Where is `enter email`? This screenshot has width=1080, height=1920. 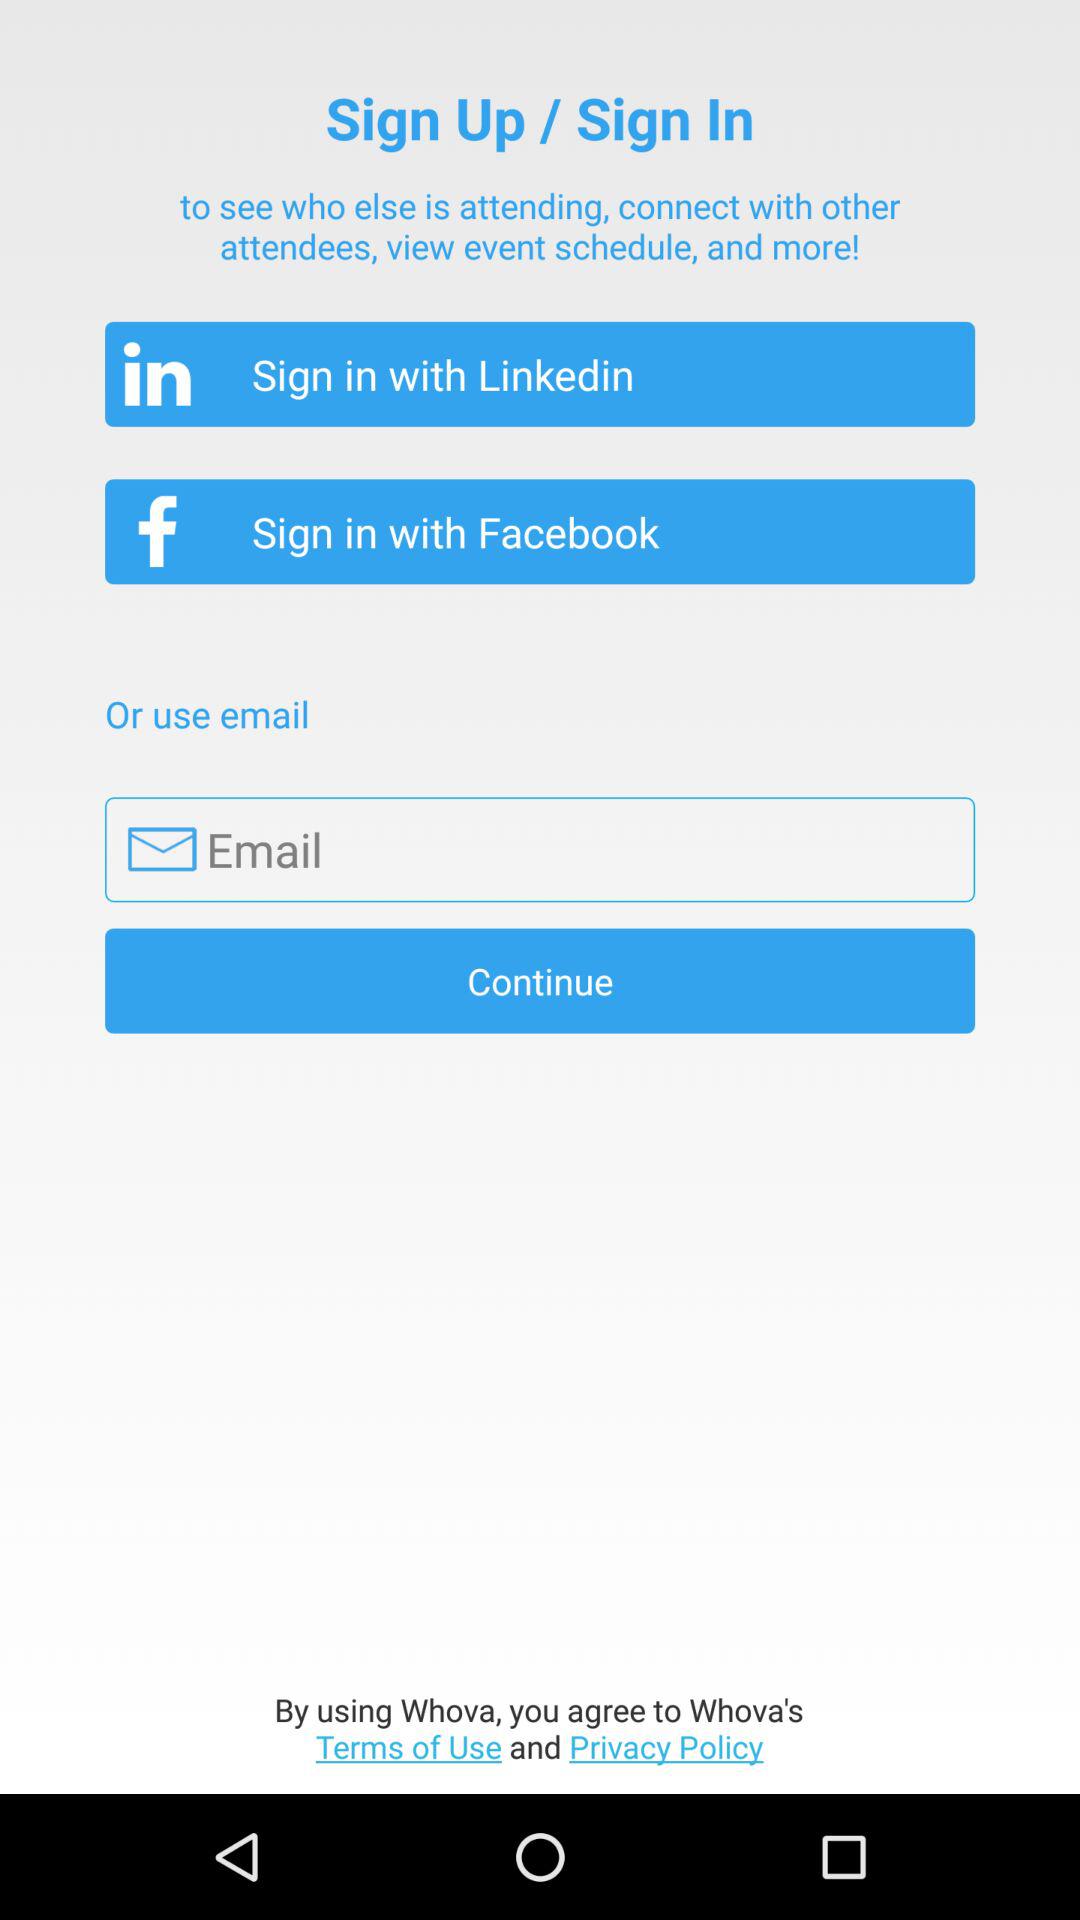 enter email is located at coordinates (540, 850).